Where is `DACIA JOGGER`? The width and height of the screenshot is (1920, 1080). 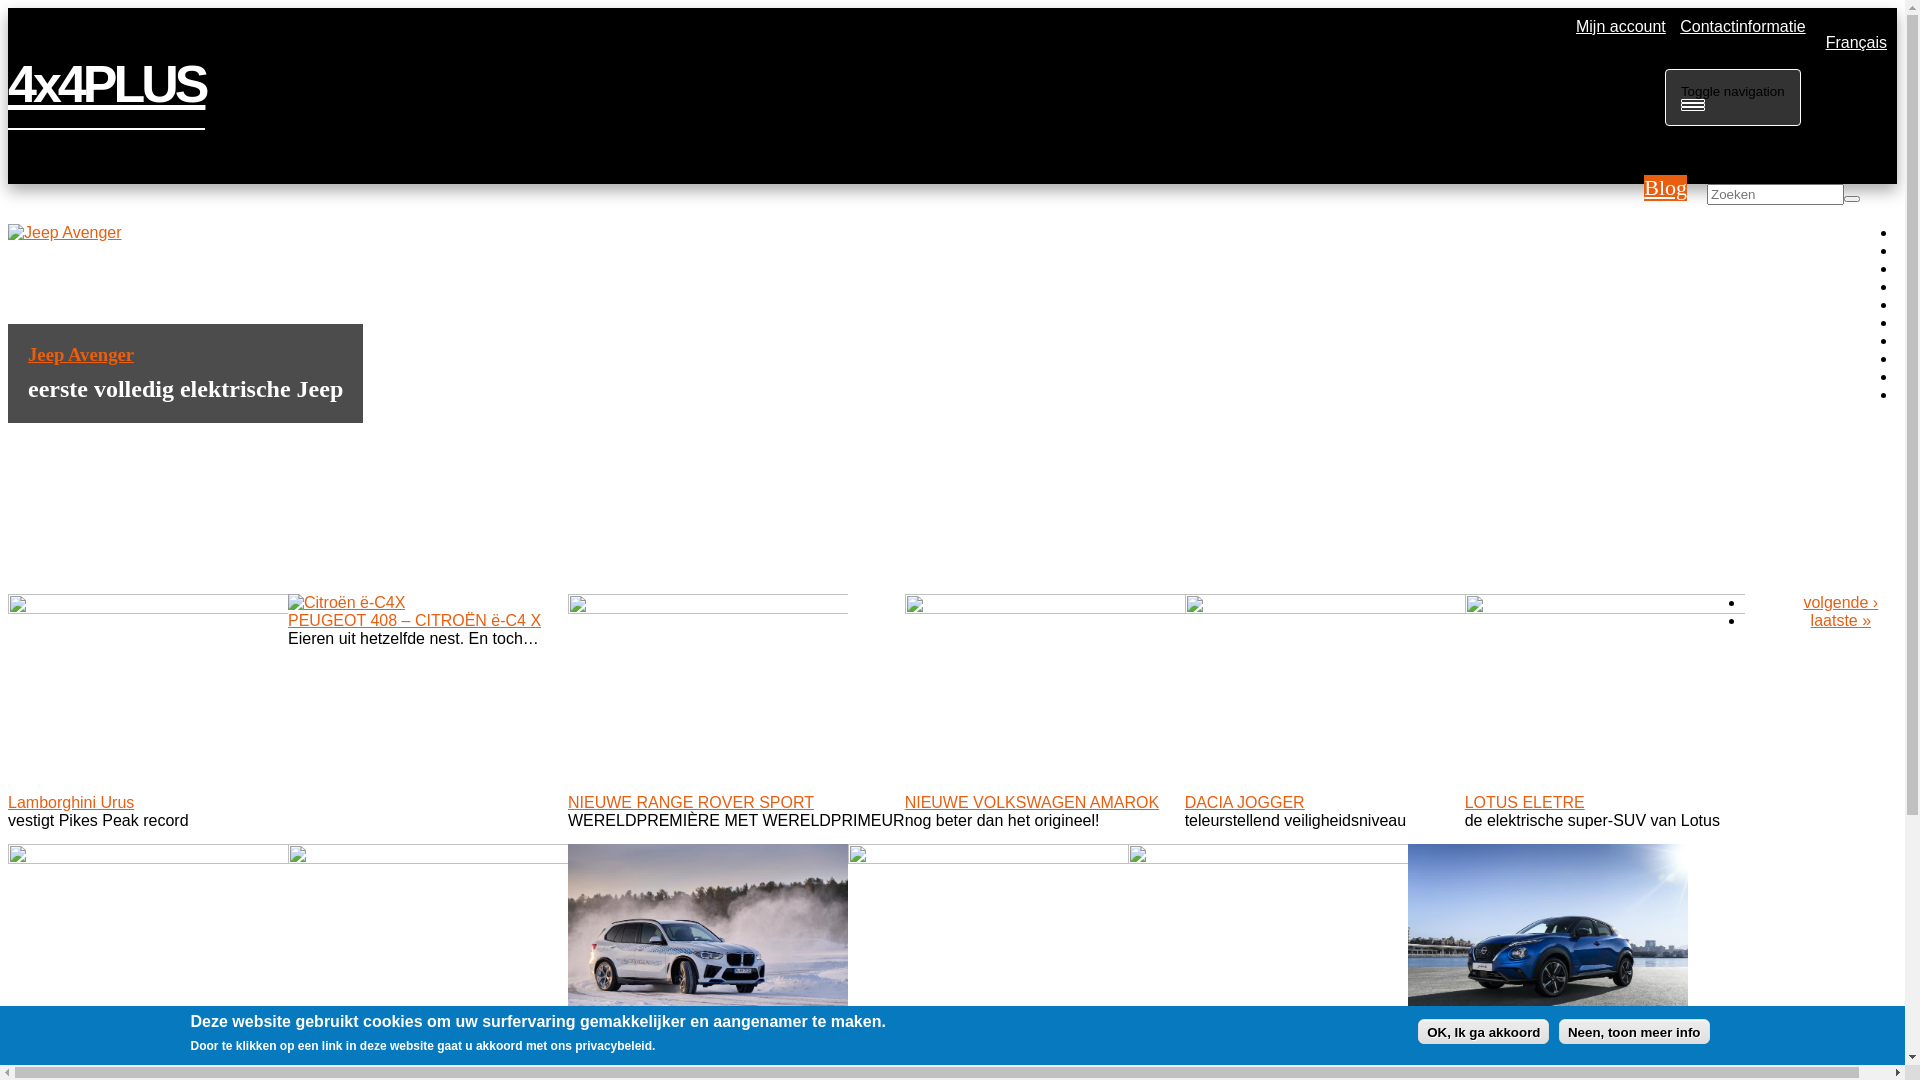
DACIA JOGGER is located at coordinates (1245, 802).